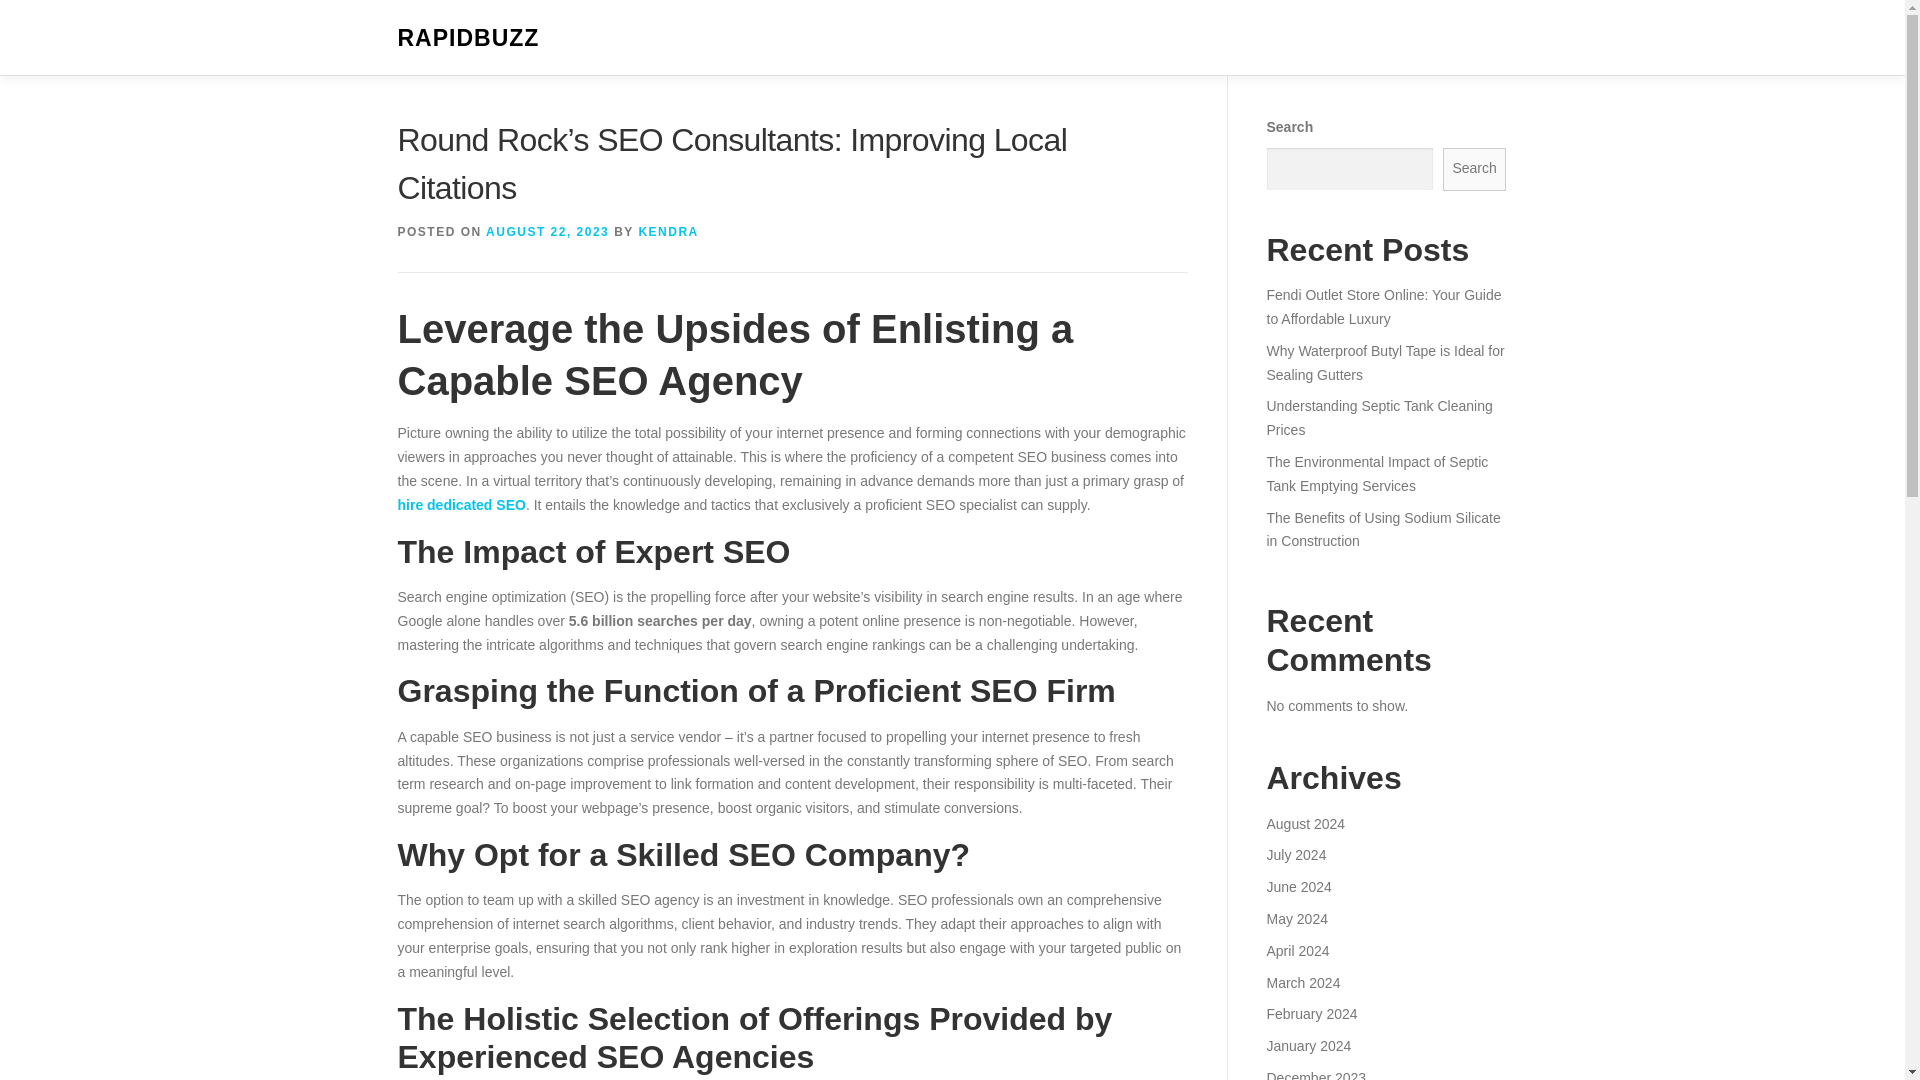 Image resolution: width=1920 pixels, height=1080 pixels. What do you see at coordinates (1383, 307) in the screenshot?
I see `Fendi Outlet Store Online: Your Guide to Affordable Luxury` at bounding box center [1383, 307].